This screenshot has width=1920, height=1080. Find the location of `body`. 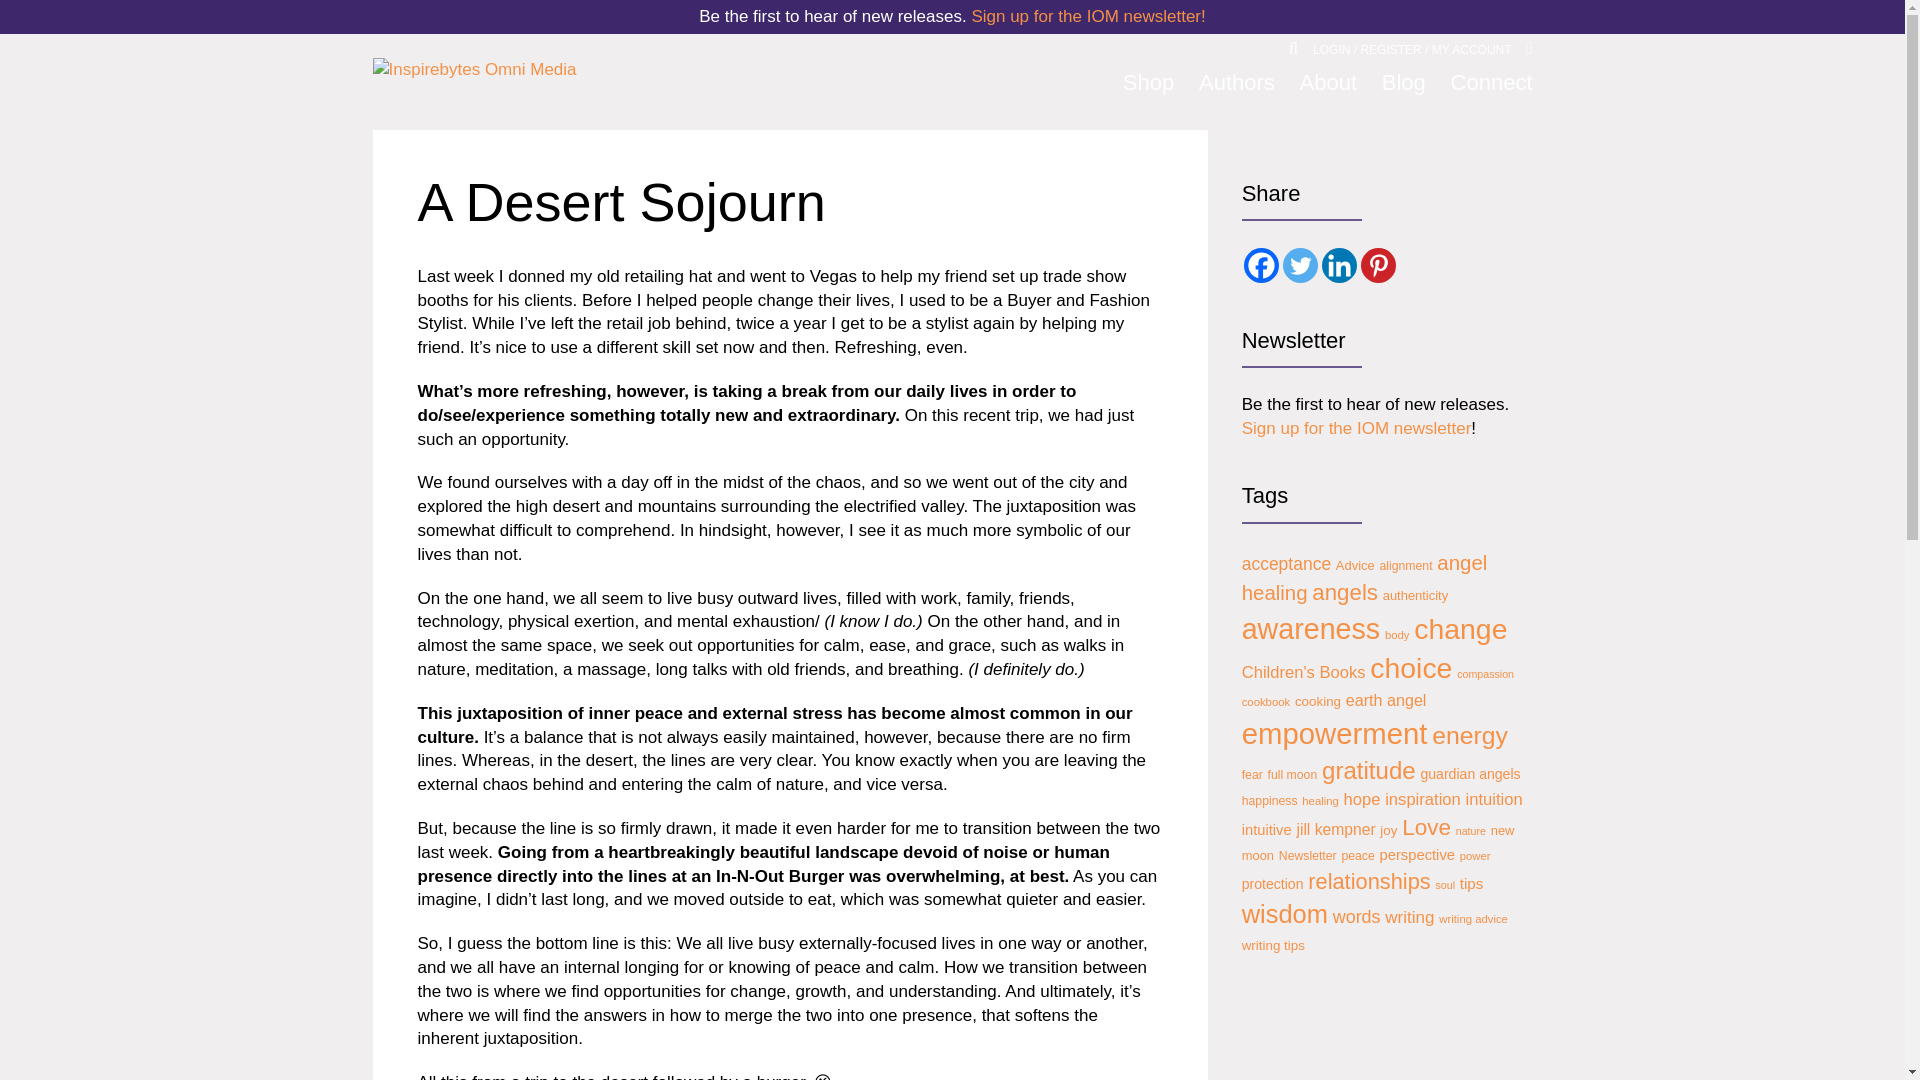

body is located at coordinates (1396, 634).